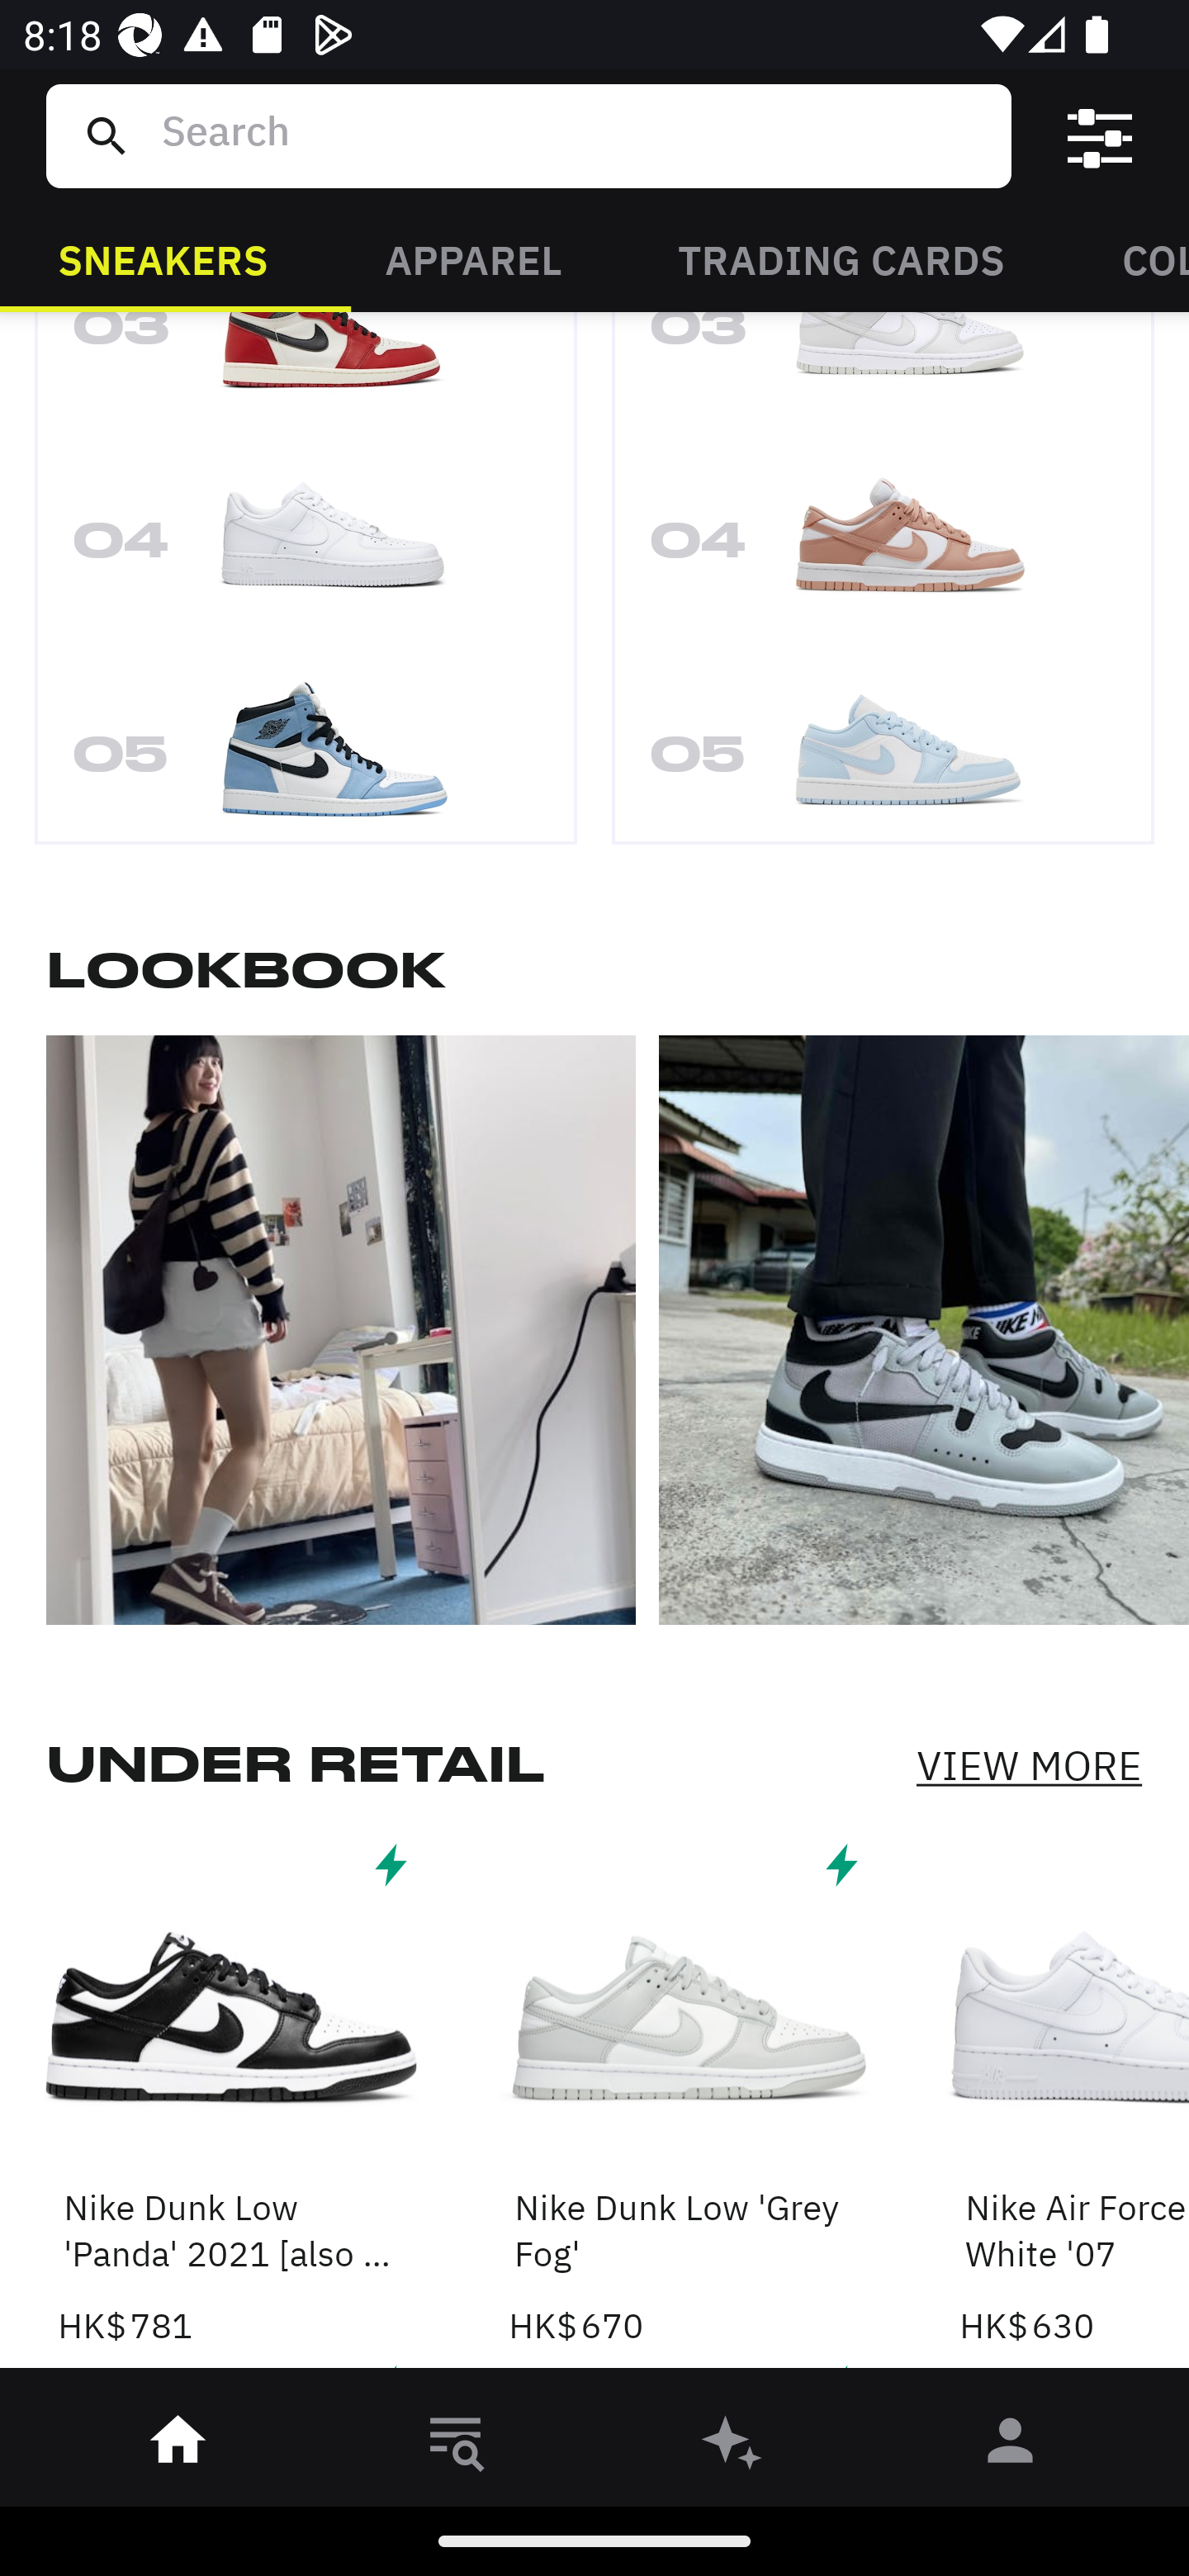 The width and height of the screenshot is (1189, 2576). I want to click on Nike Air Force 1 Low White '07 HK$ 630, so click(1074, 2091).